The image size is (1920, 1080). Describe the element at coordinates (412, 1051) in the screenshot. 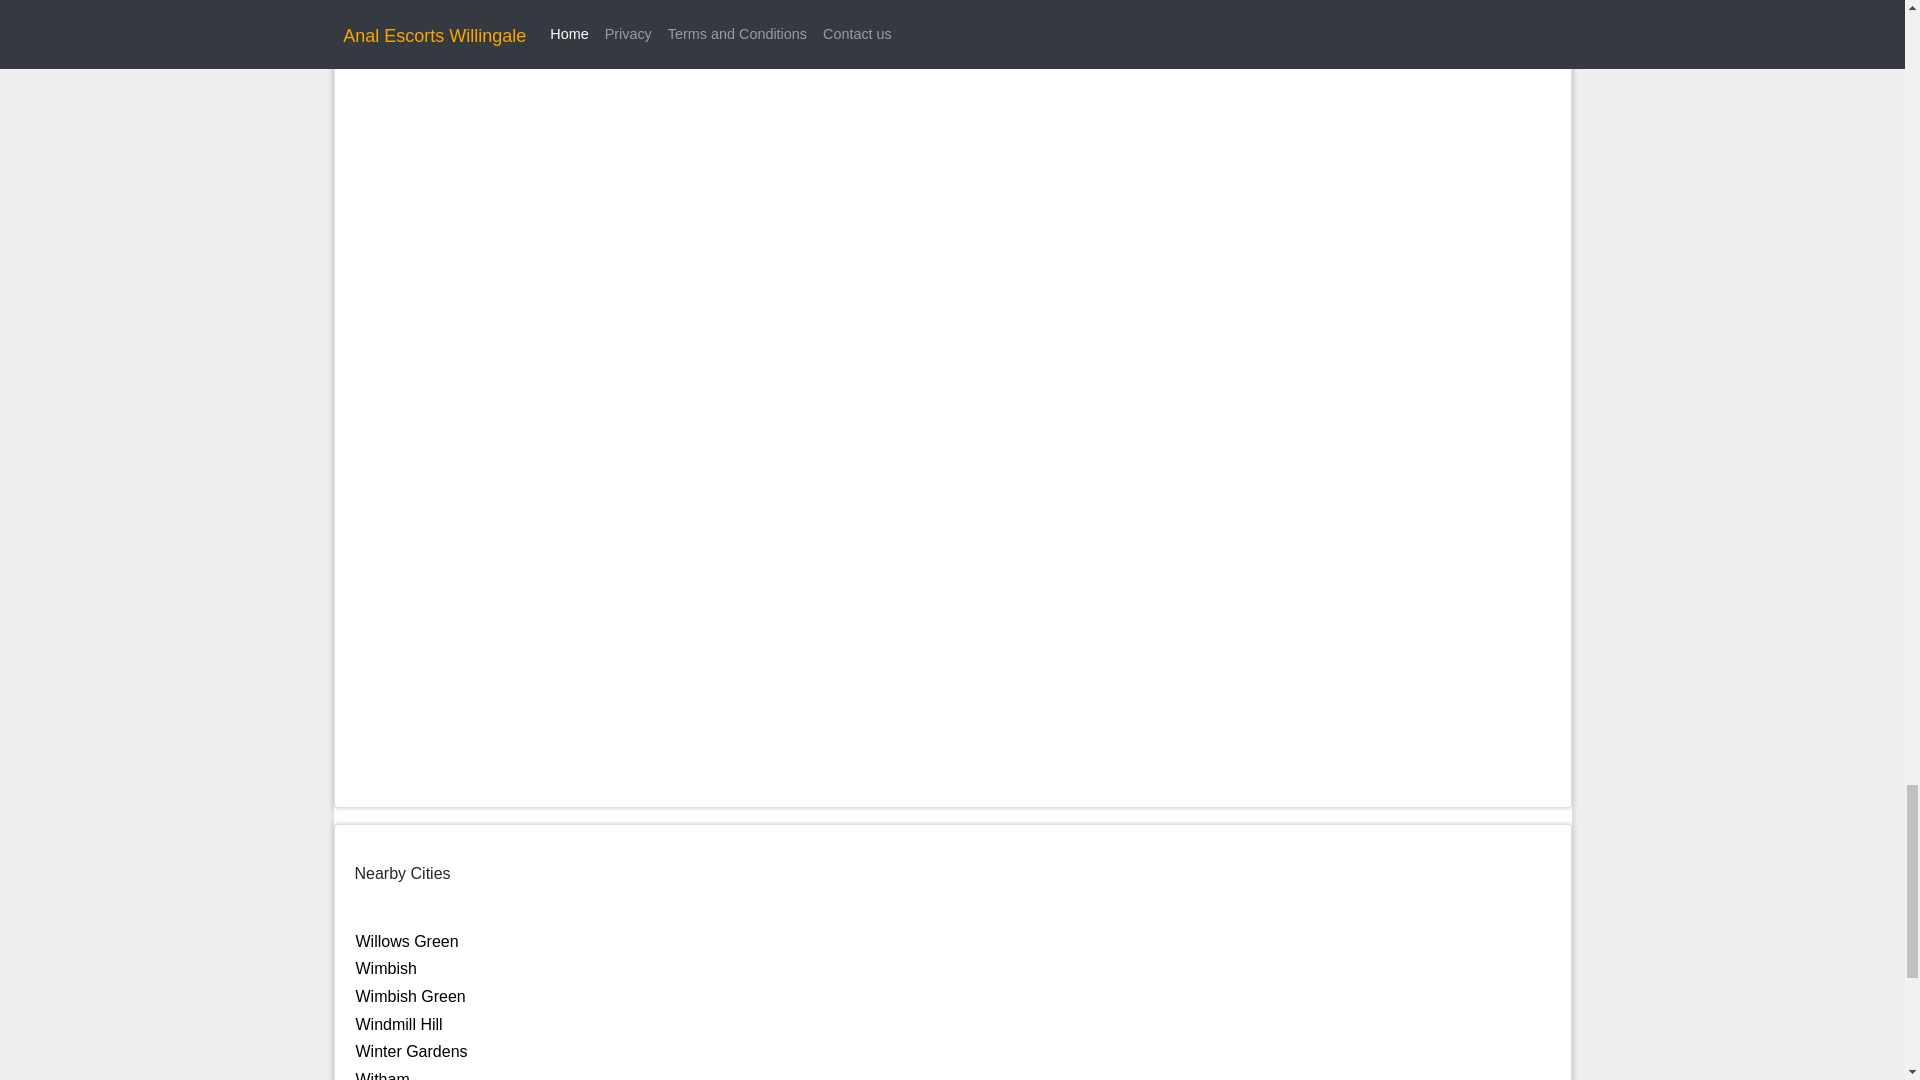

I see `Winter Gardens` at that location.